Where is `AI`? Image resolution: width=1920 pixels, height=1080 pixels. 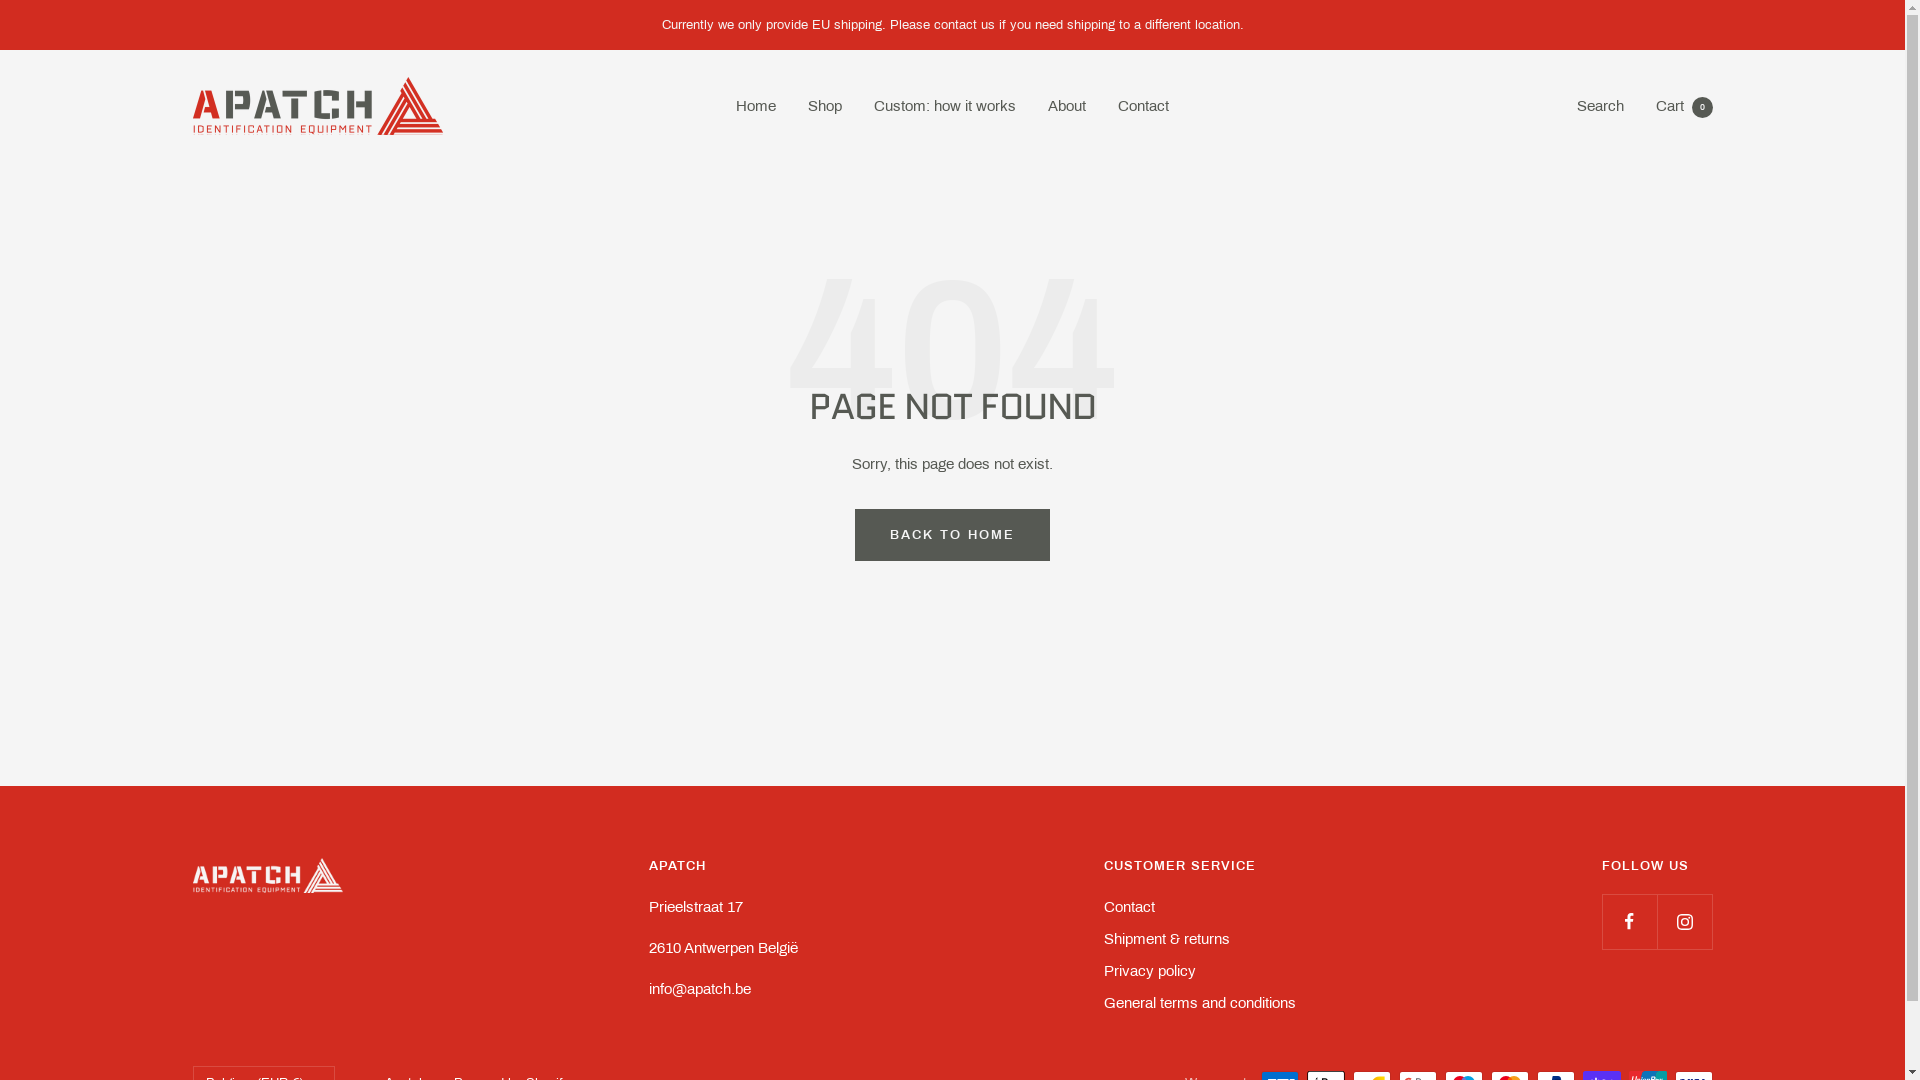
AI is located at coordinates (360, 820).